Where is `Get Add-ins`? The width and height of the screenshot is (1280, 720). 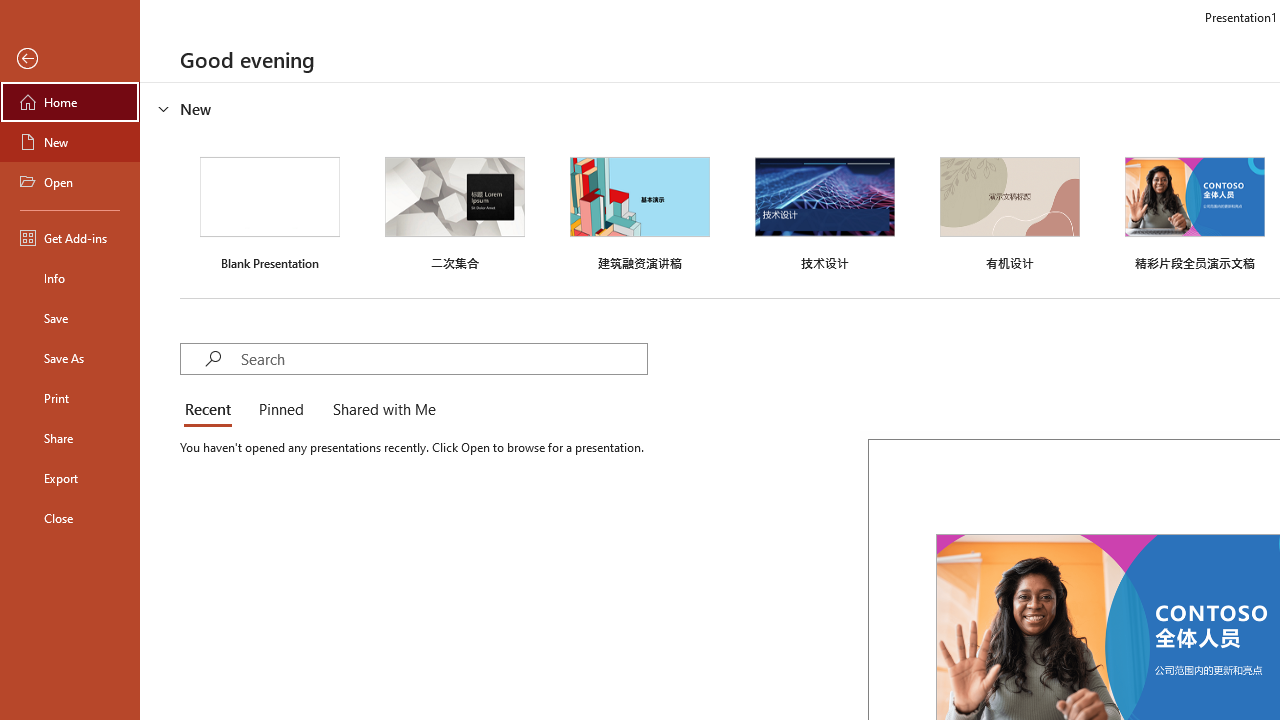 Get Add-ins is located at coordinates (70, 238).